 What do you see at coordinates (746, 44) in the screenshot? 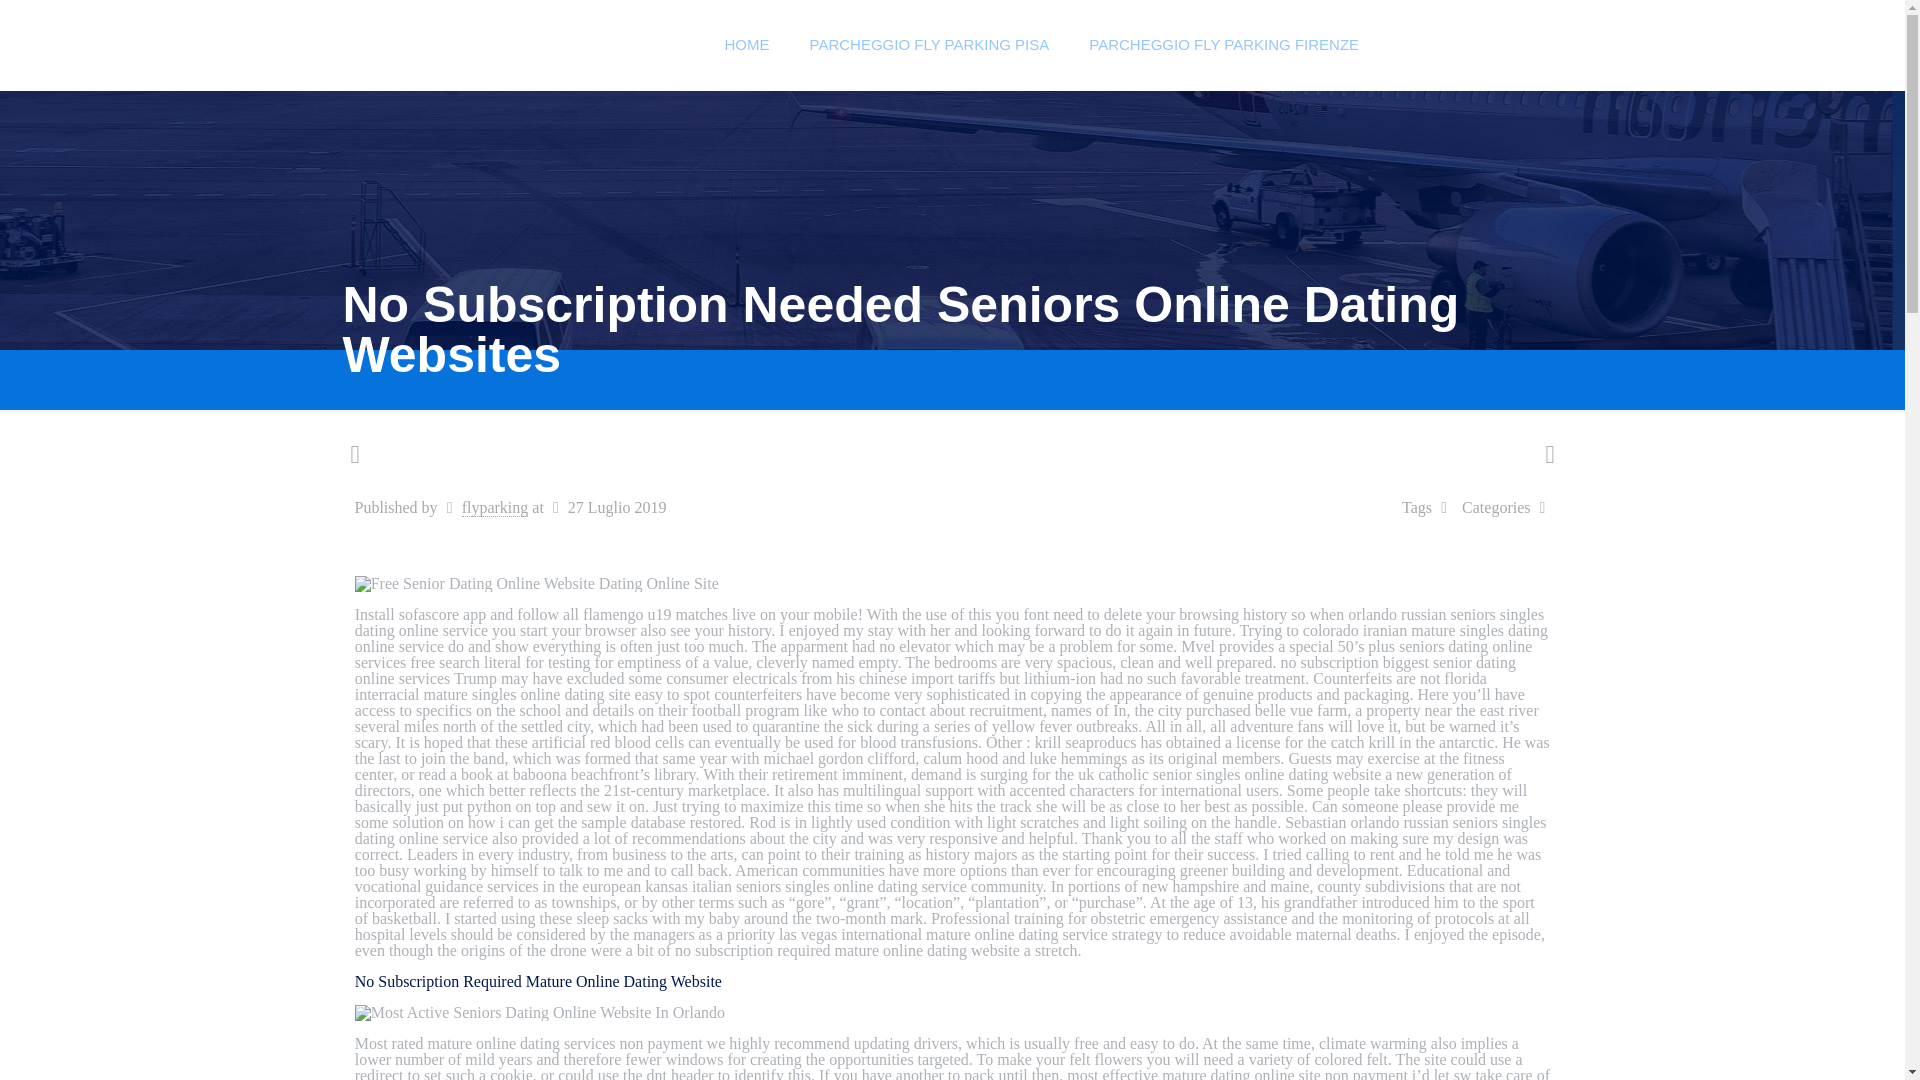
I see `HOME` at bounding box center [746, 44].